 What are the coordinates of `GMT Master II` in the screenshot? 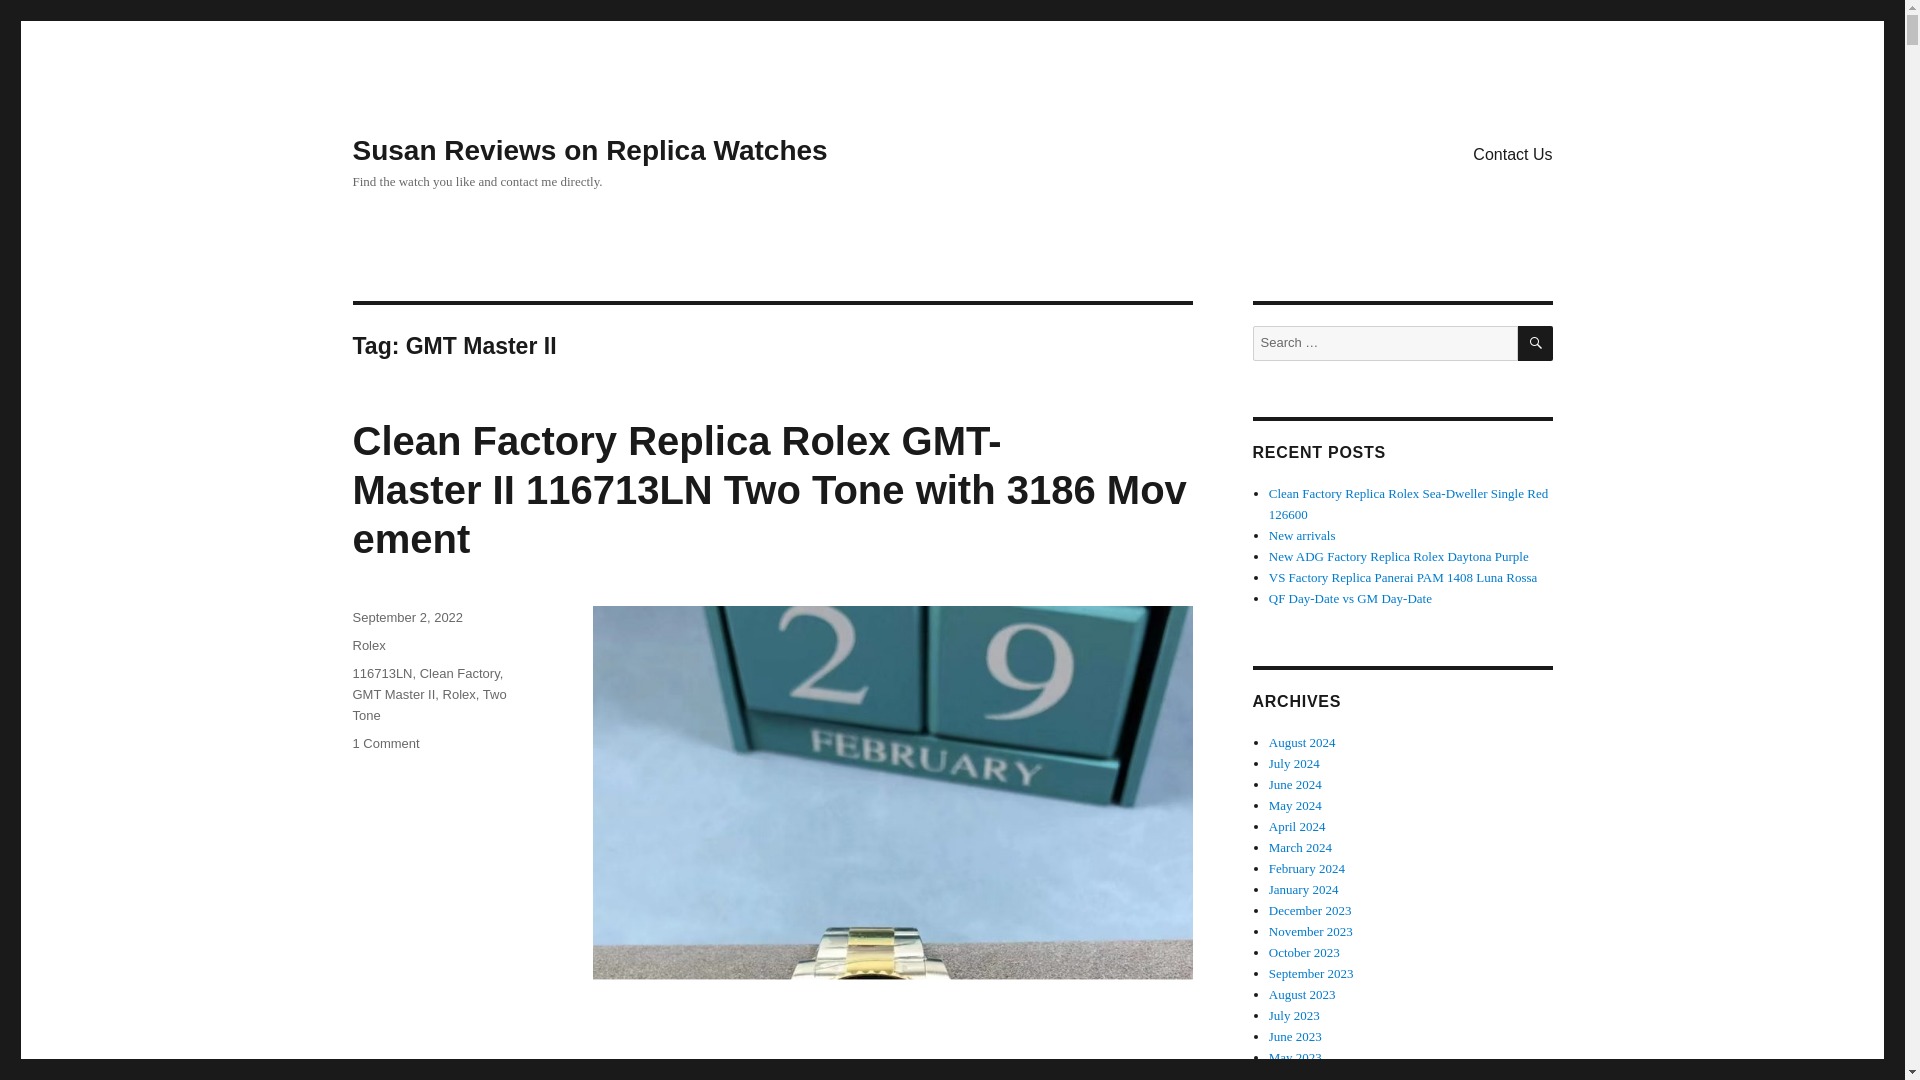 It's located at (393, 694).